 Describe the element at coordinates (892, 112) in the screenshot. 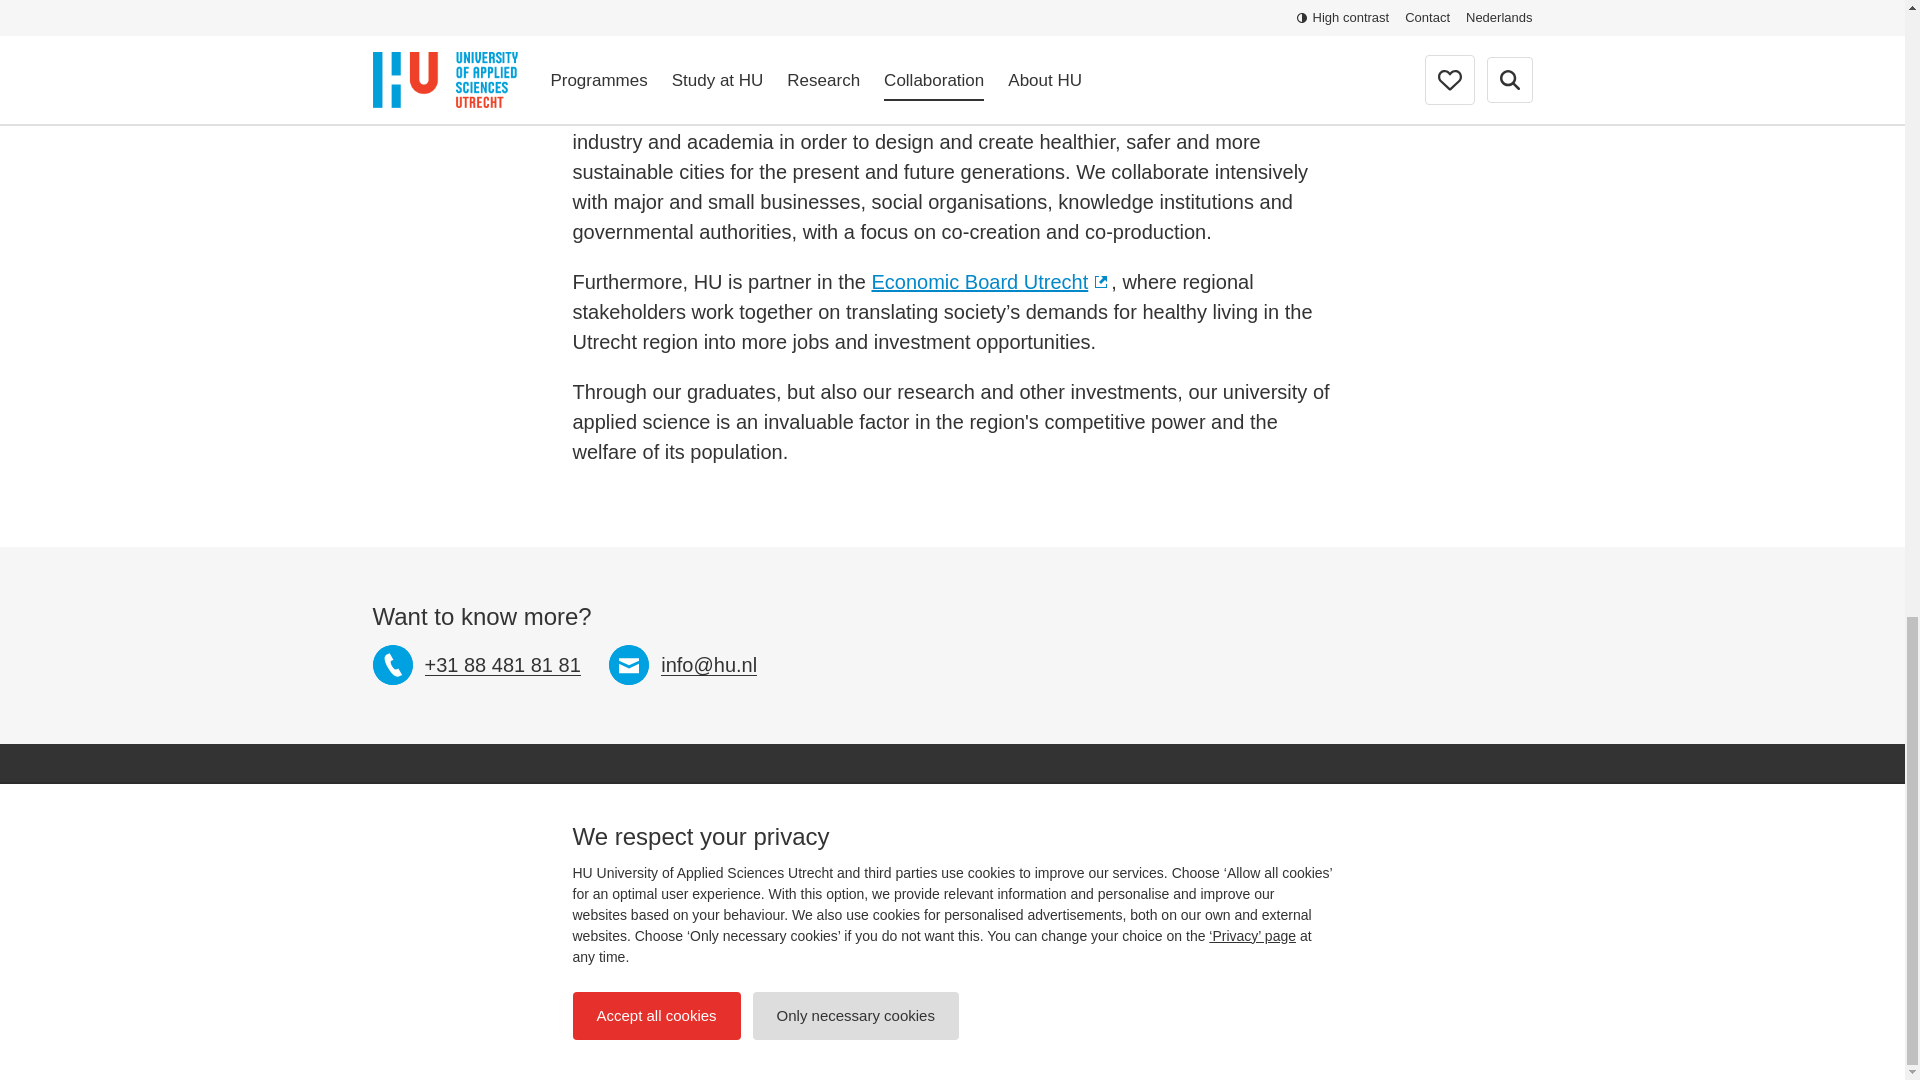

I see `external link` at that location.